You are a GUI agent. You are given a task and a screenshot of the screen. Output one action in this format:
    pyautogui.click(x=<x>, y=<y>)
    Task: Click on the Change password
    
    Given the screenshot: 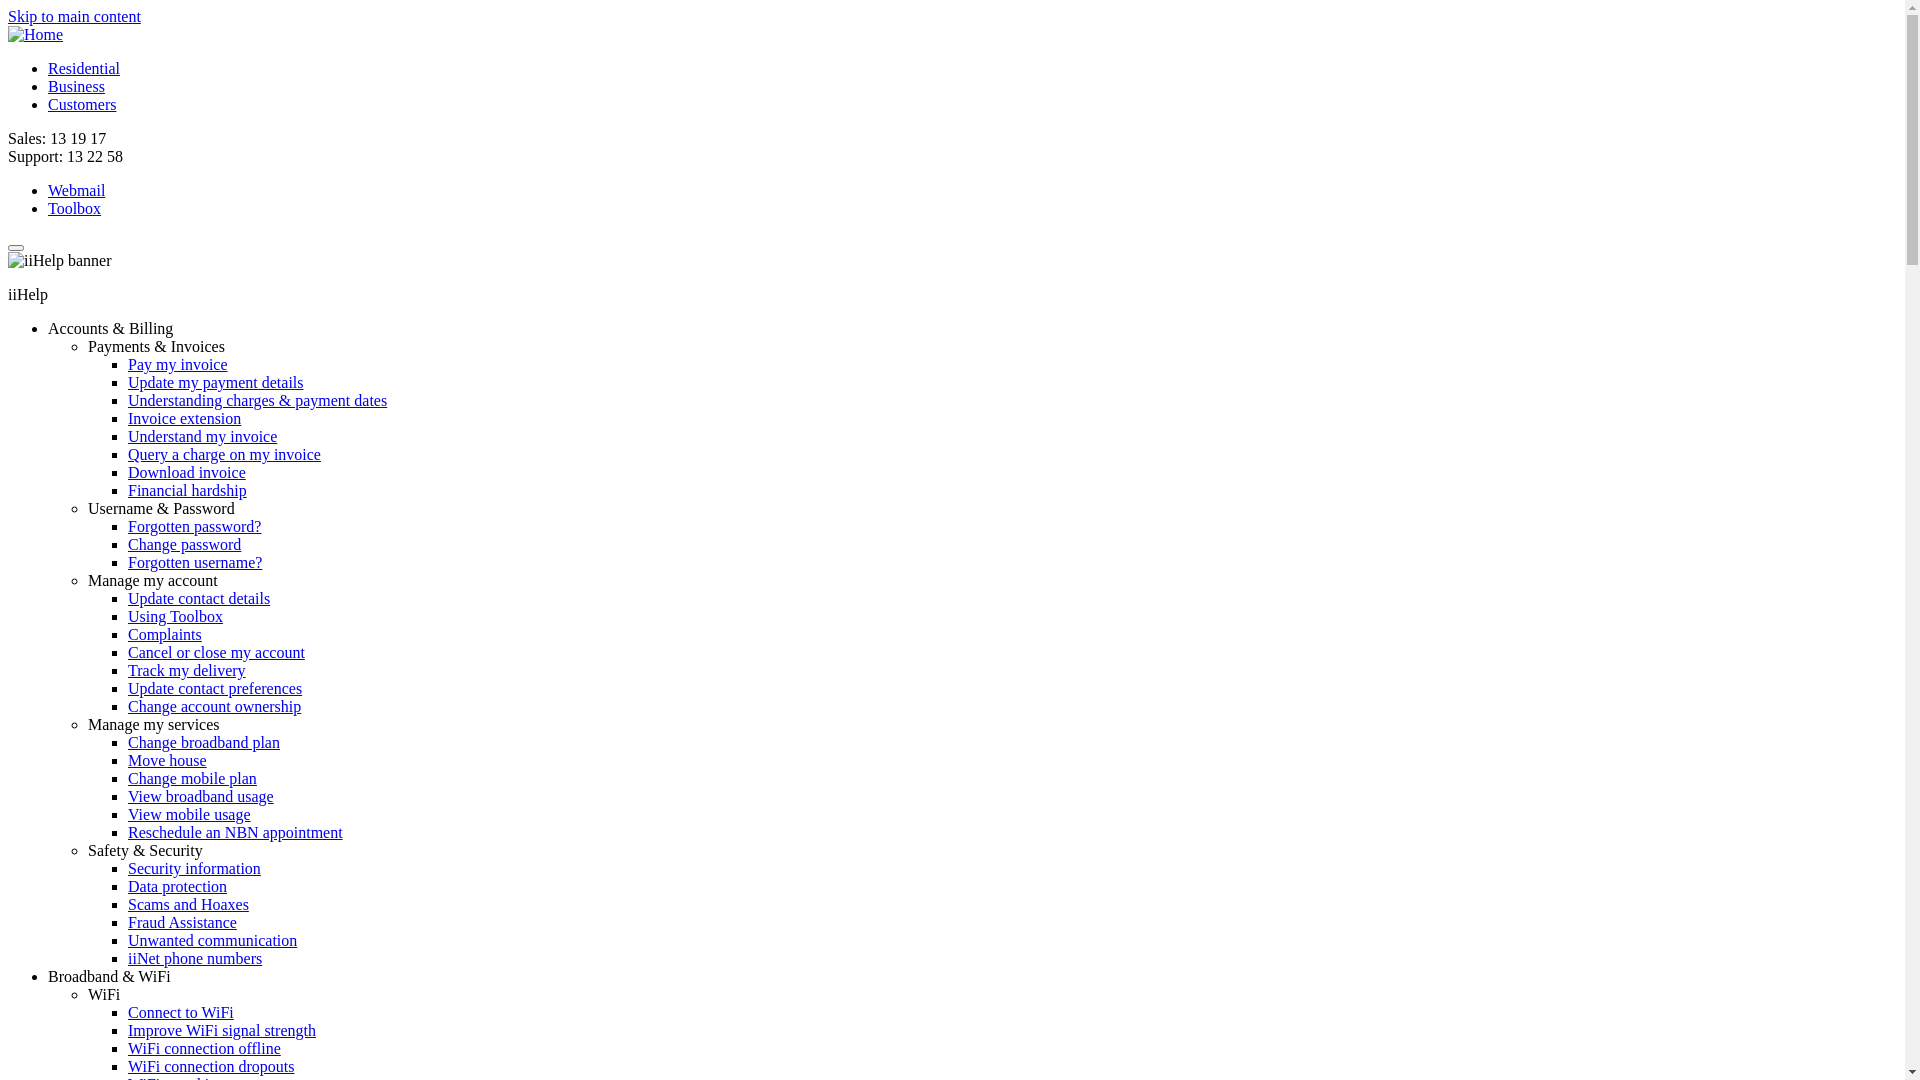 What is the action you would take?
    pyautogui.click(x=184, y=544)
    